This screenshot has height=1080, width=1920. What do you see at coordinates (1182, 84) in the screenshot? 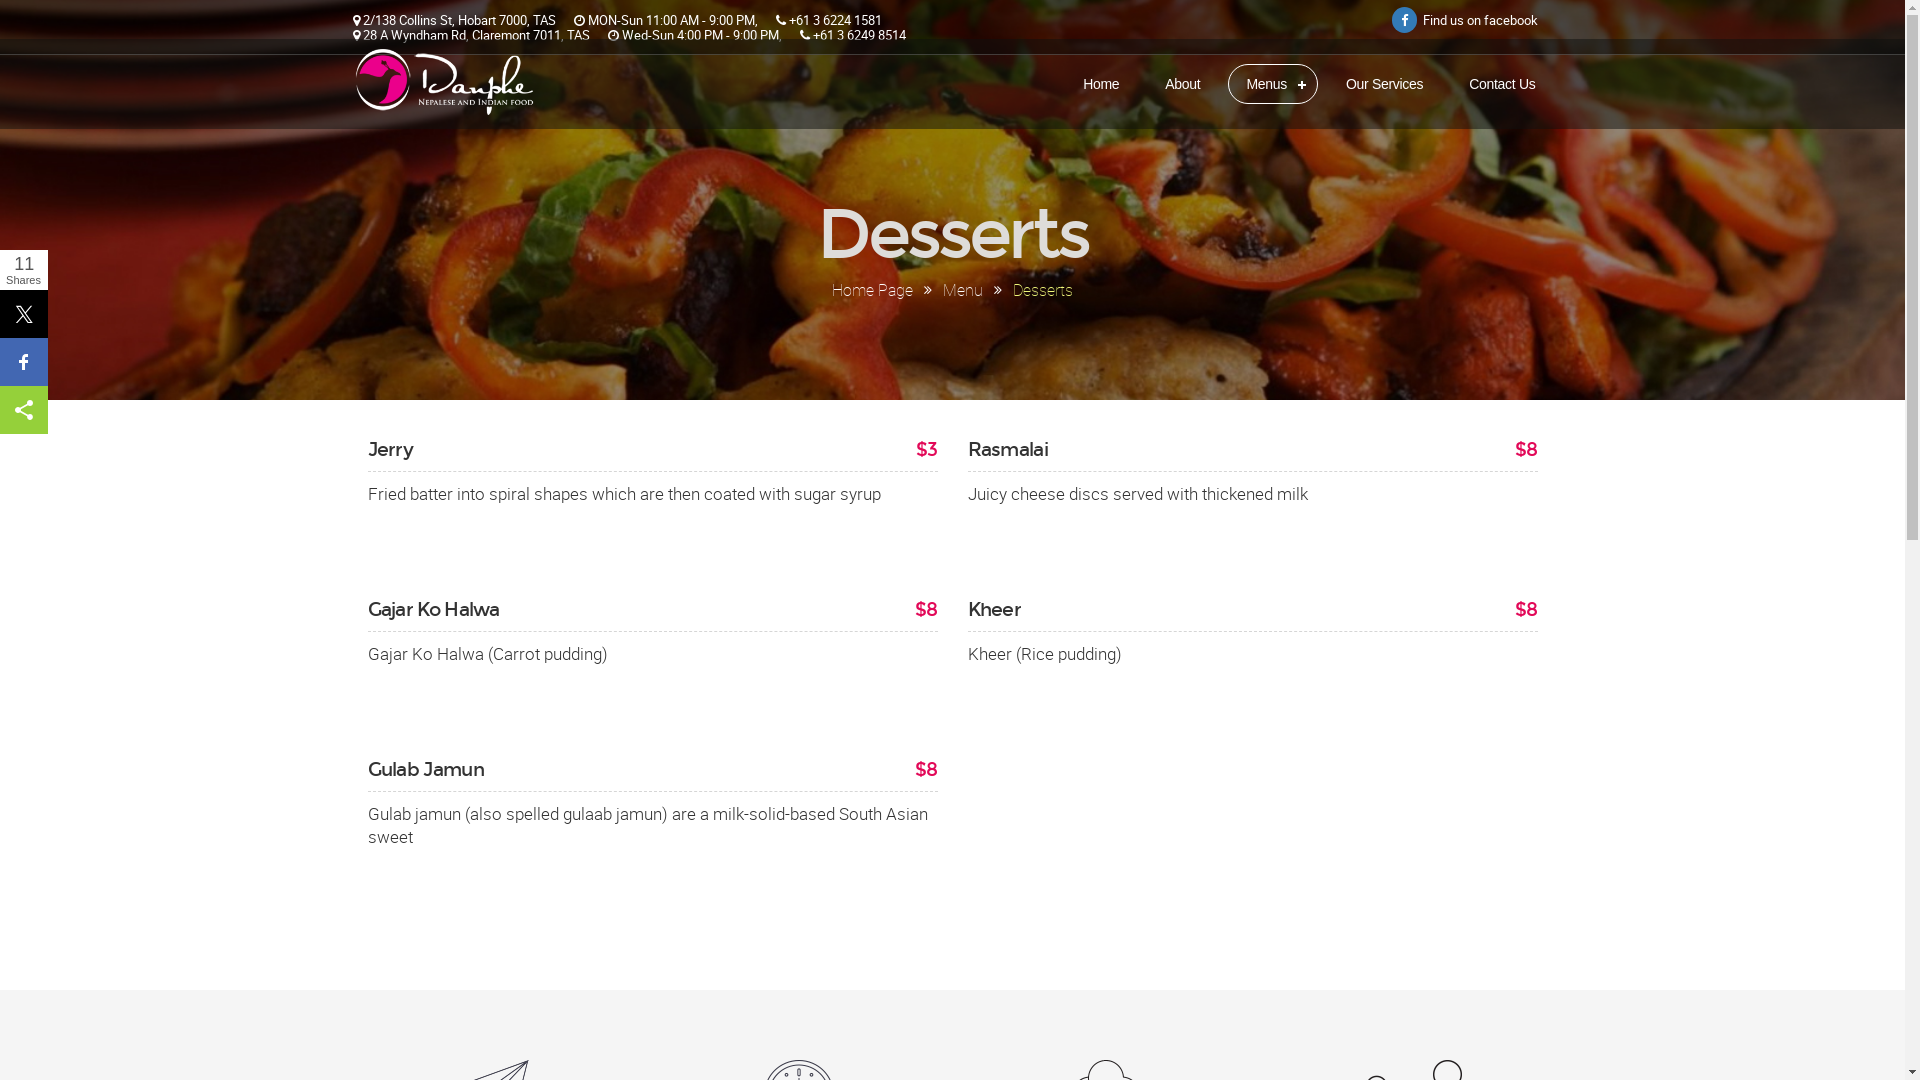
I see `About` at bounding box center [1182, 84].